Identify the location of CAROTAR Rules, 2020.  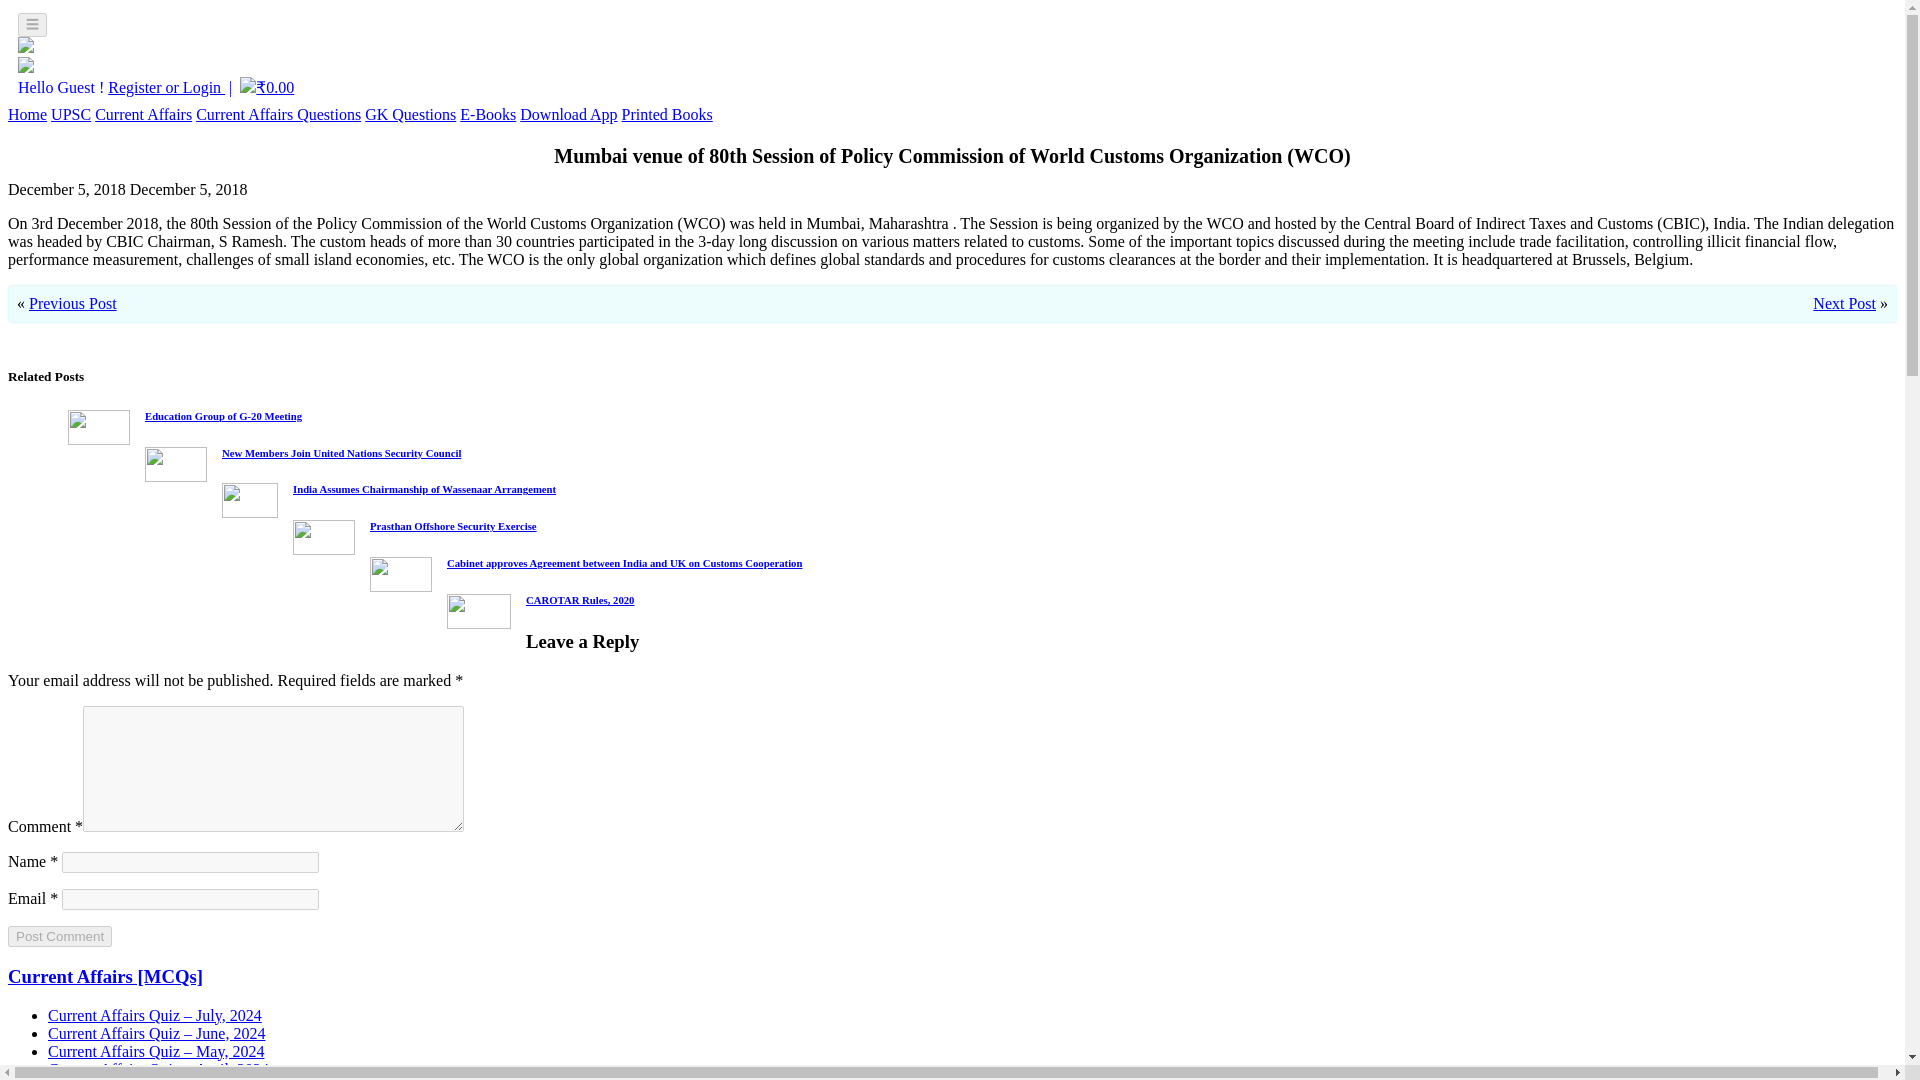
(580, 600).